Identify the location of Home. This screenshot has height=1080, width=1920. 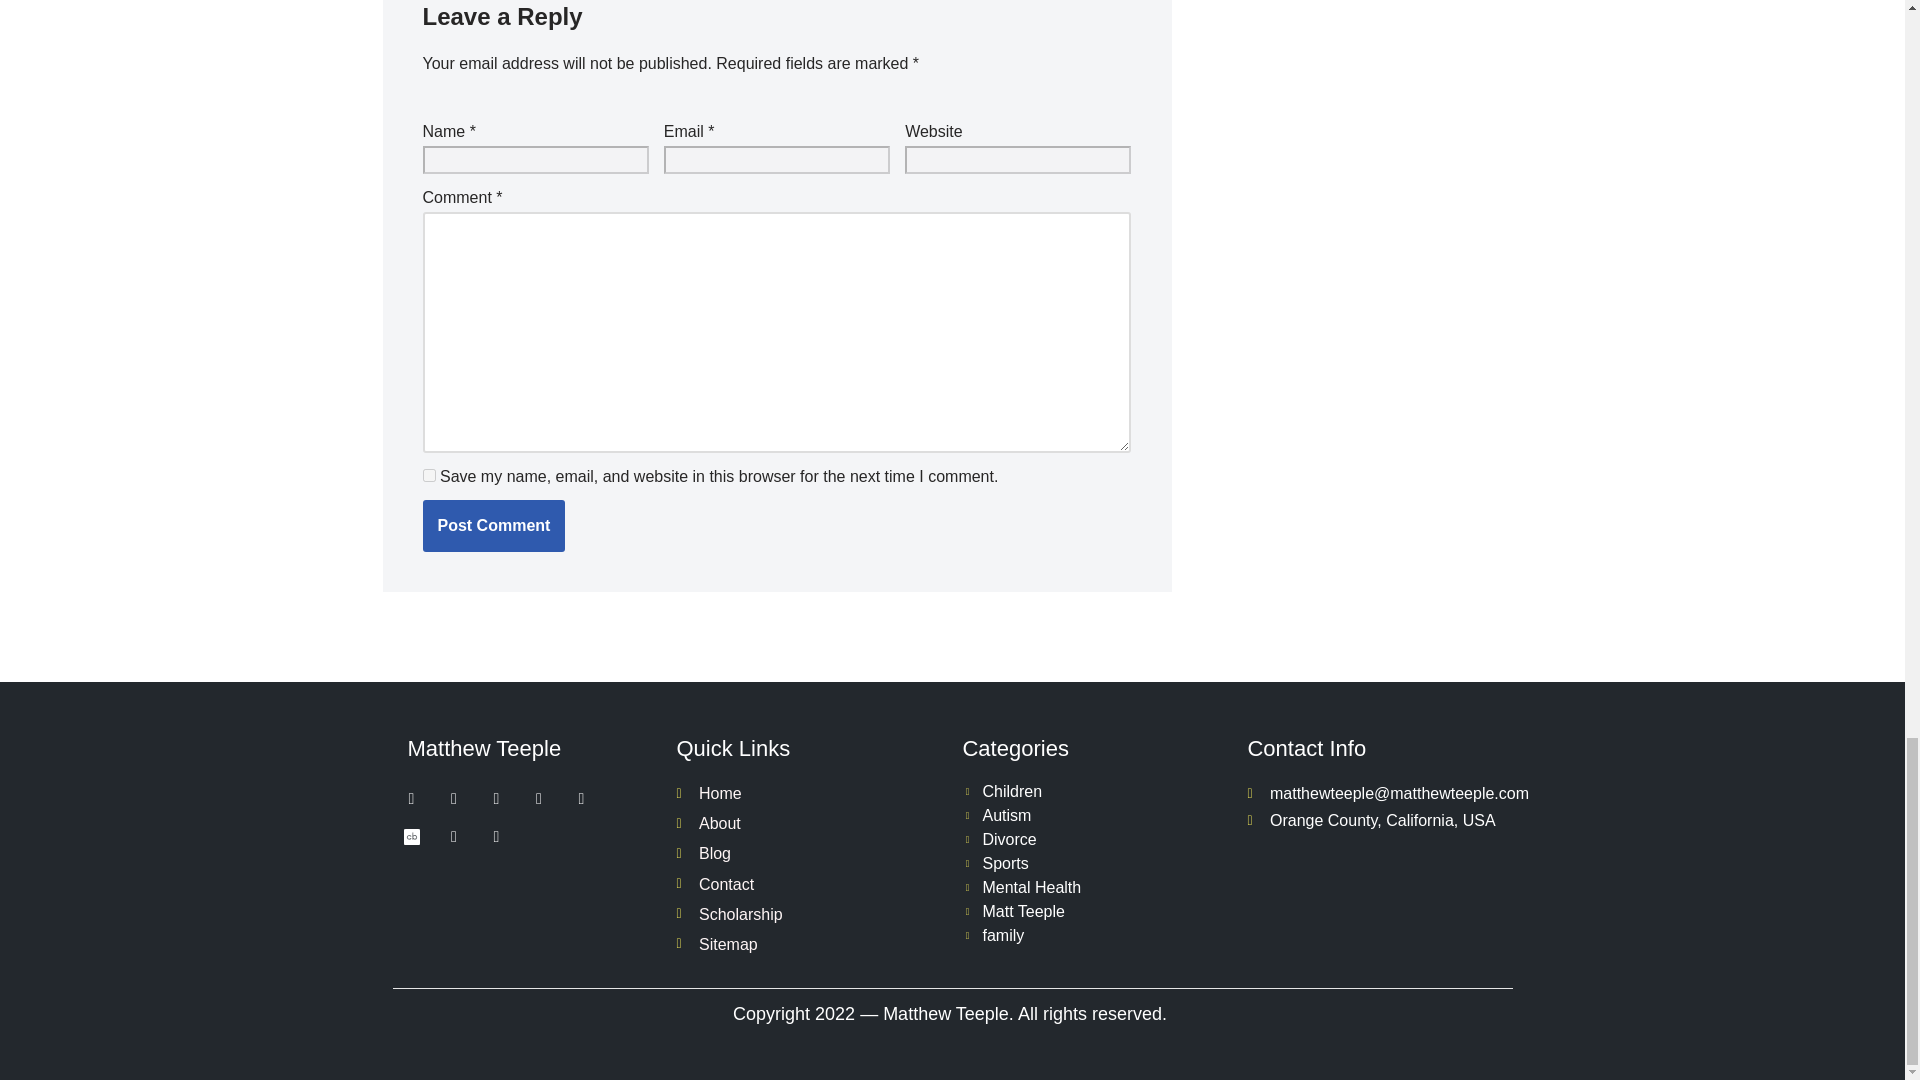
(808, 792).